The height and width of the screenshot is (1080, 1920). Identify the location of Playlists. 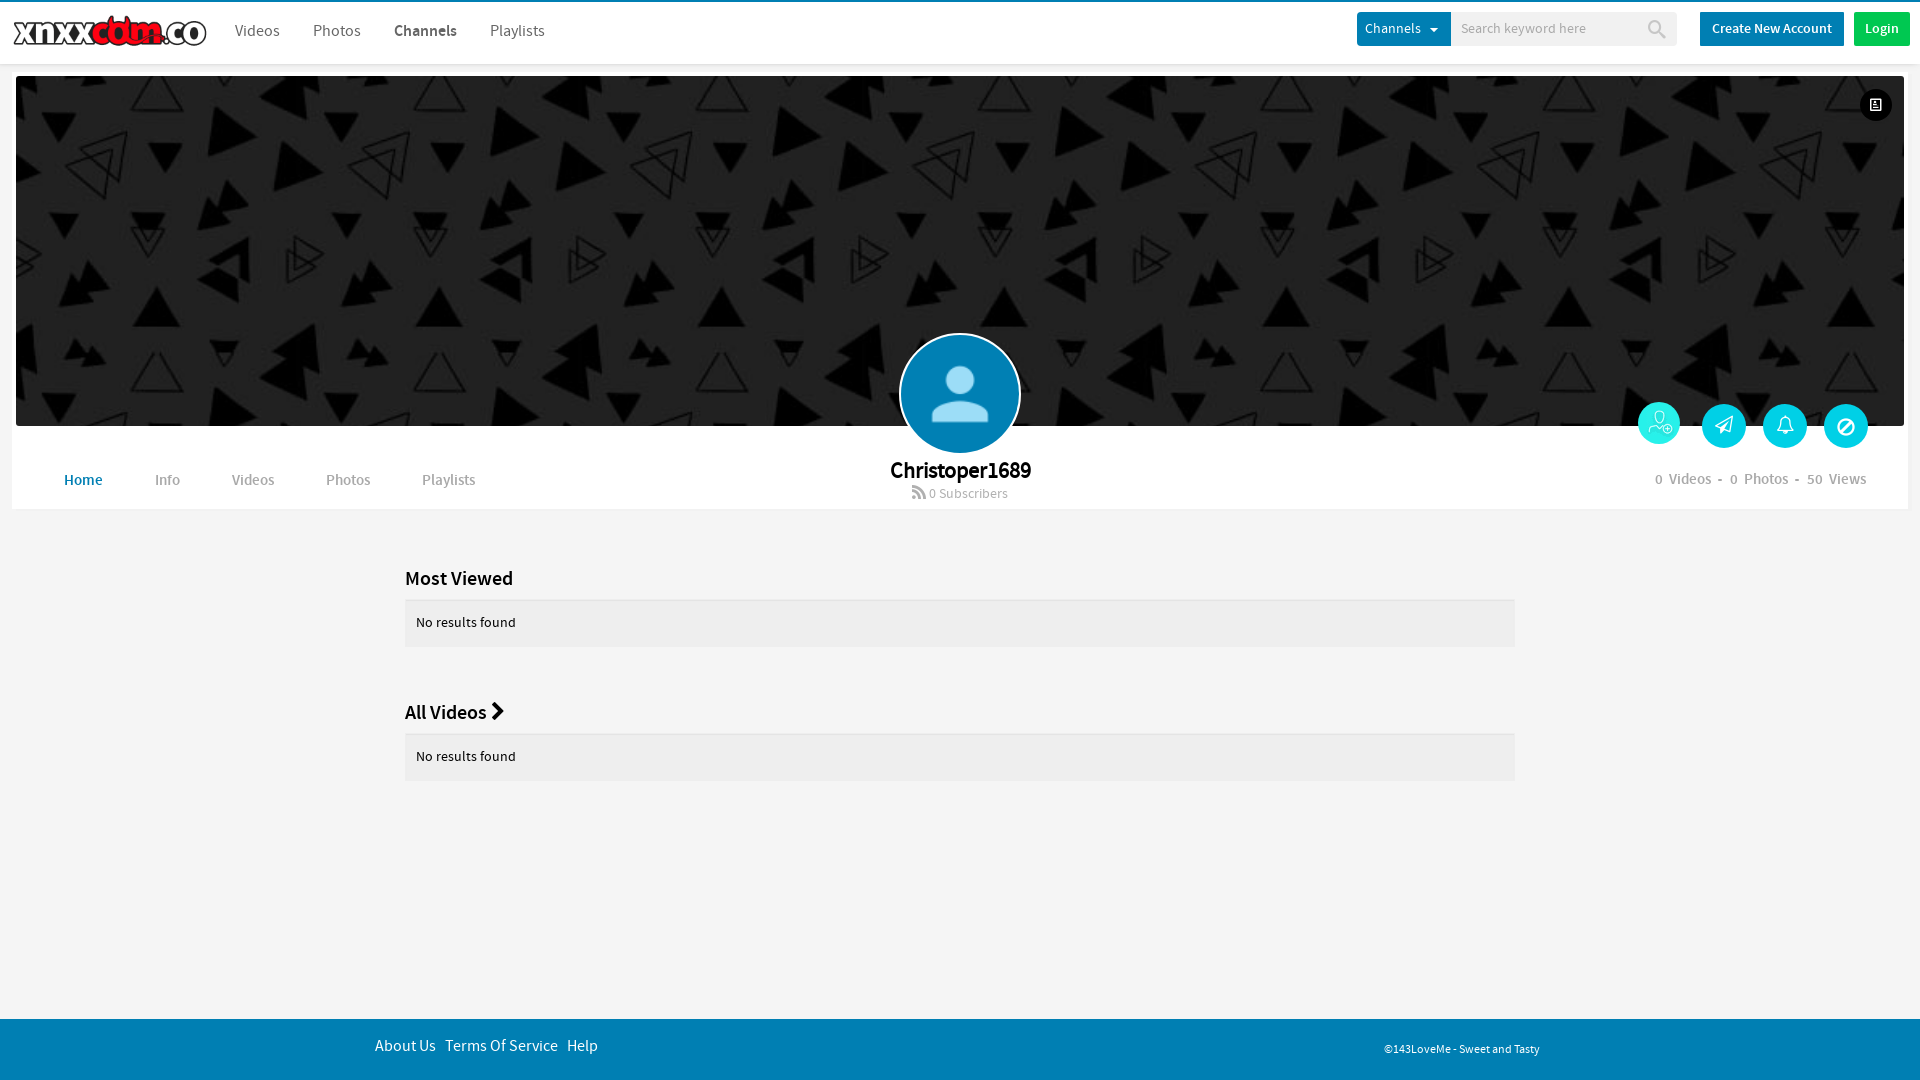
(518, 32).